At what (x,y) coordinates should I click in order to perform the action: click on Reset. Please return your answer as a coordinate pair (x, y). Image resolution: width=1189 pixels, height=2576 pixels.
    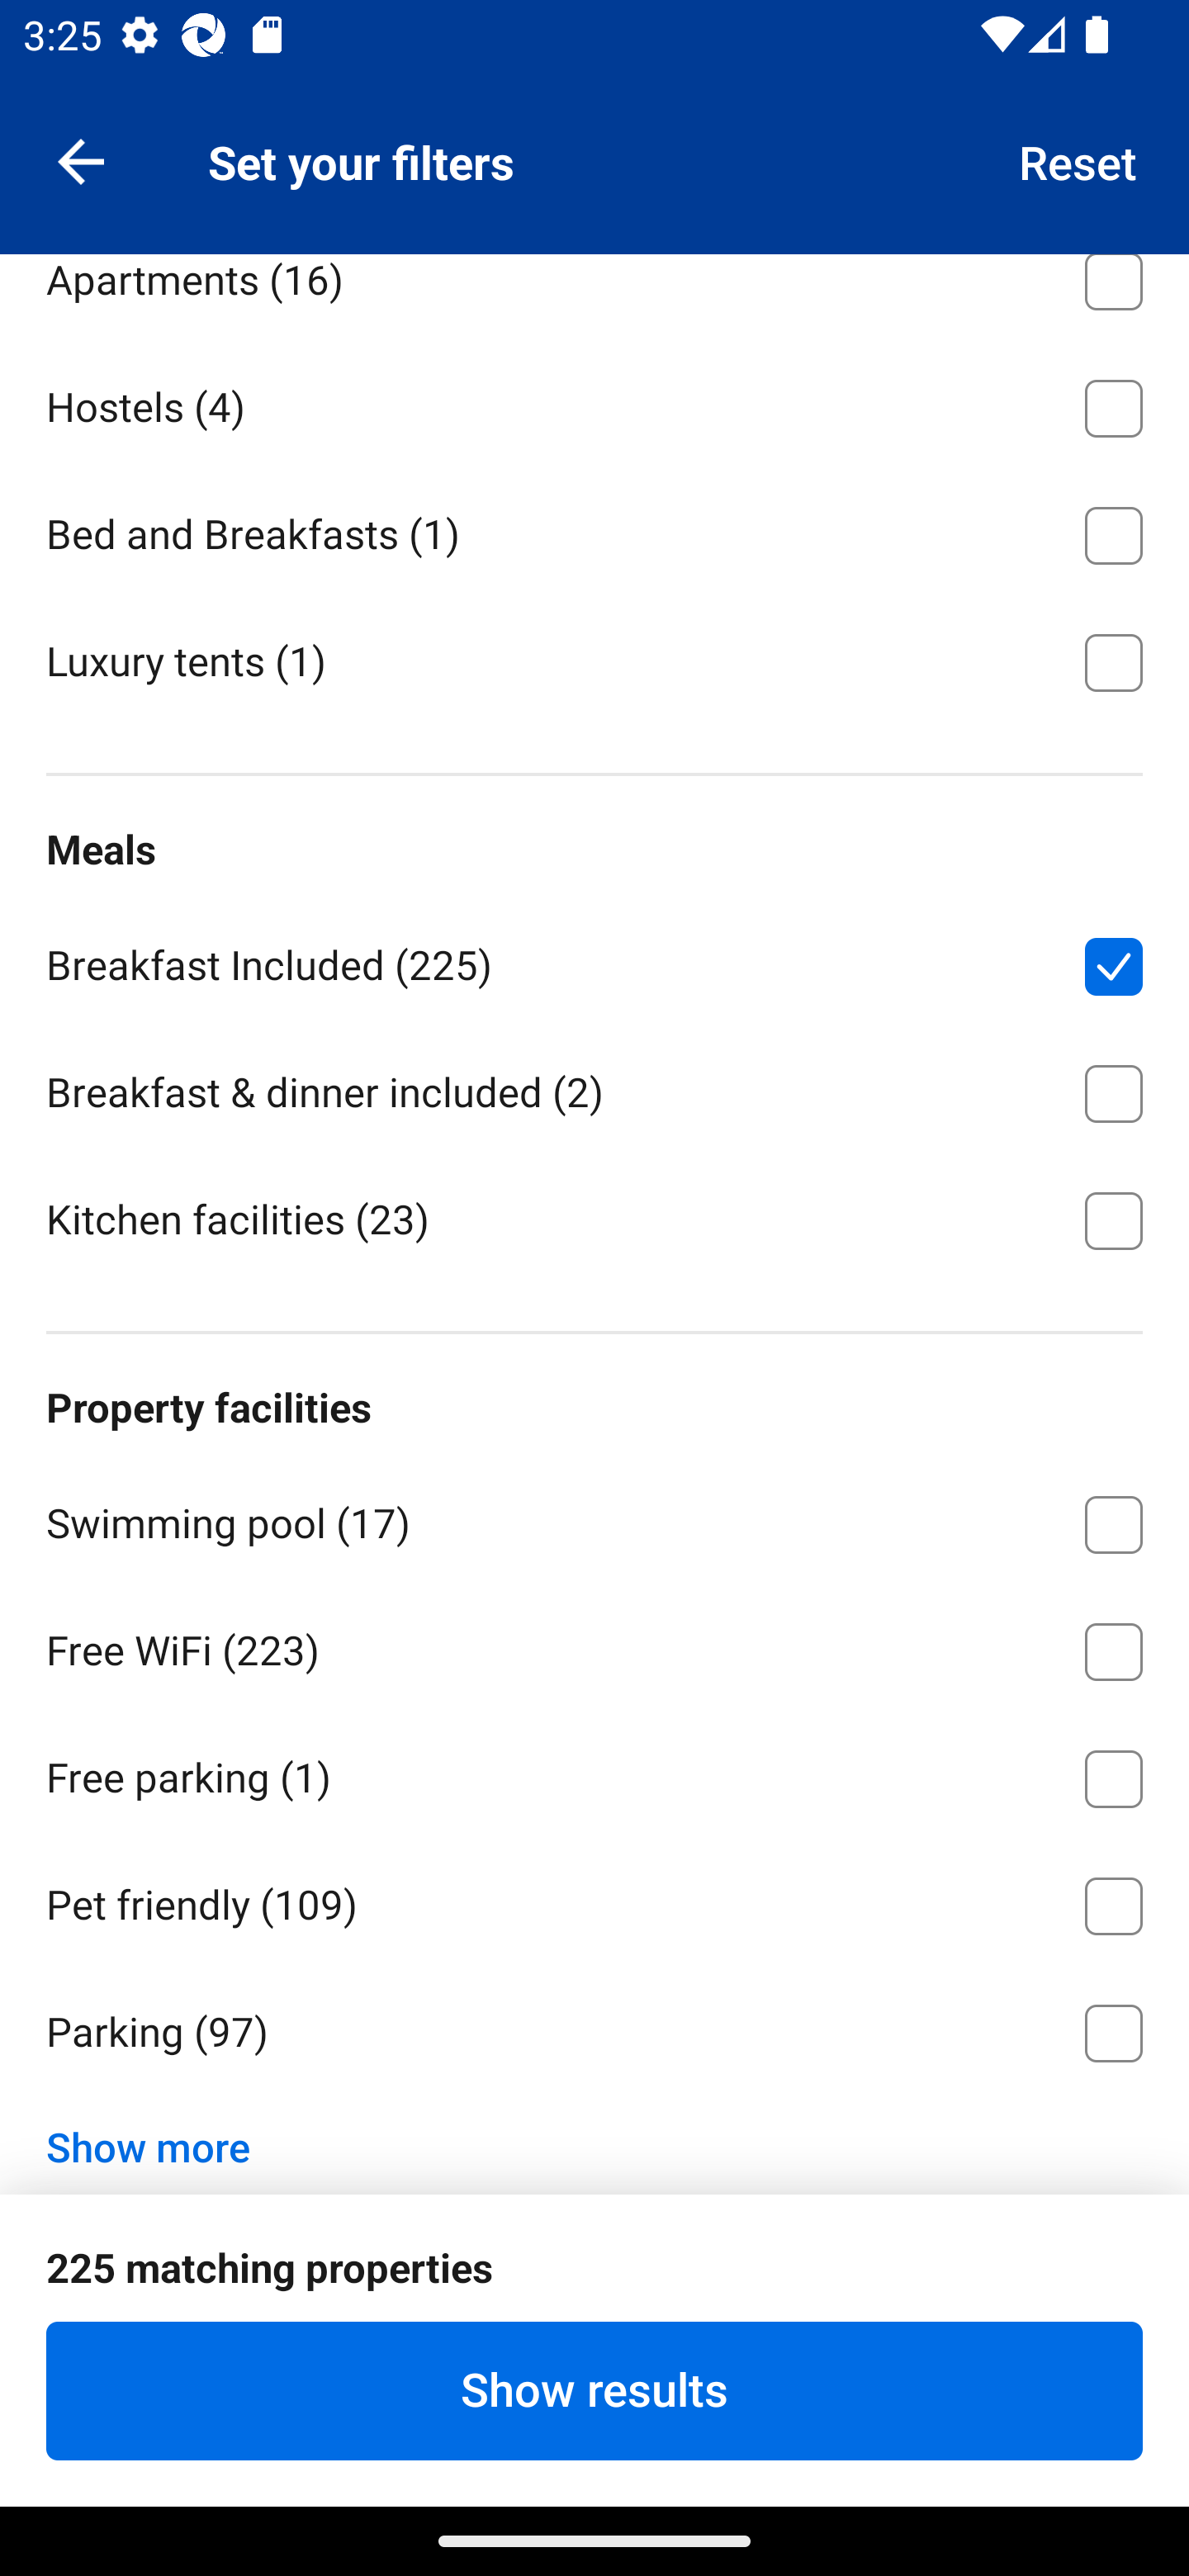
    Looking at the image, I should click on (1078, 160).